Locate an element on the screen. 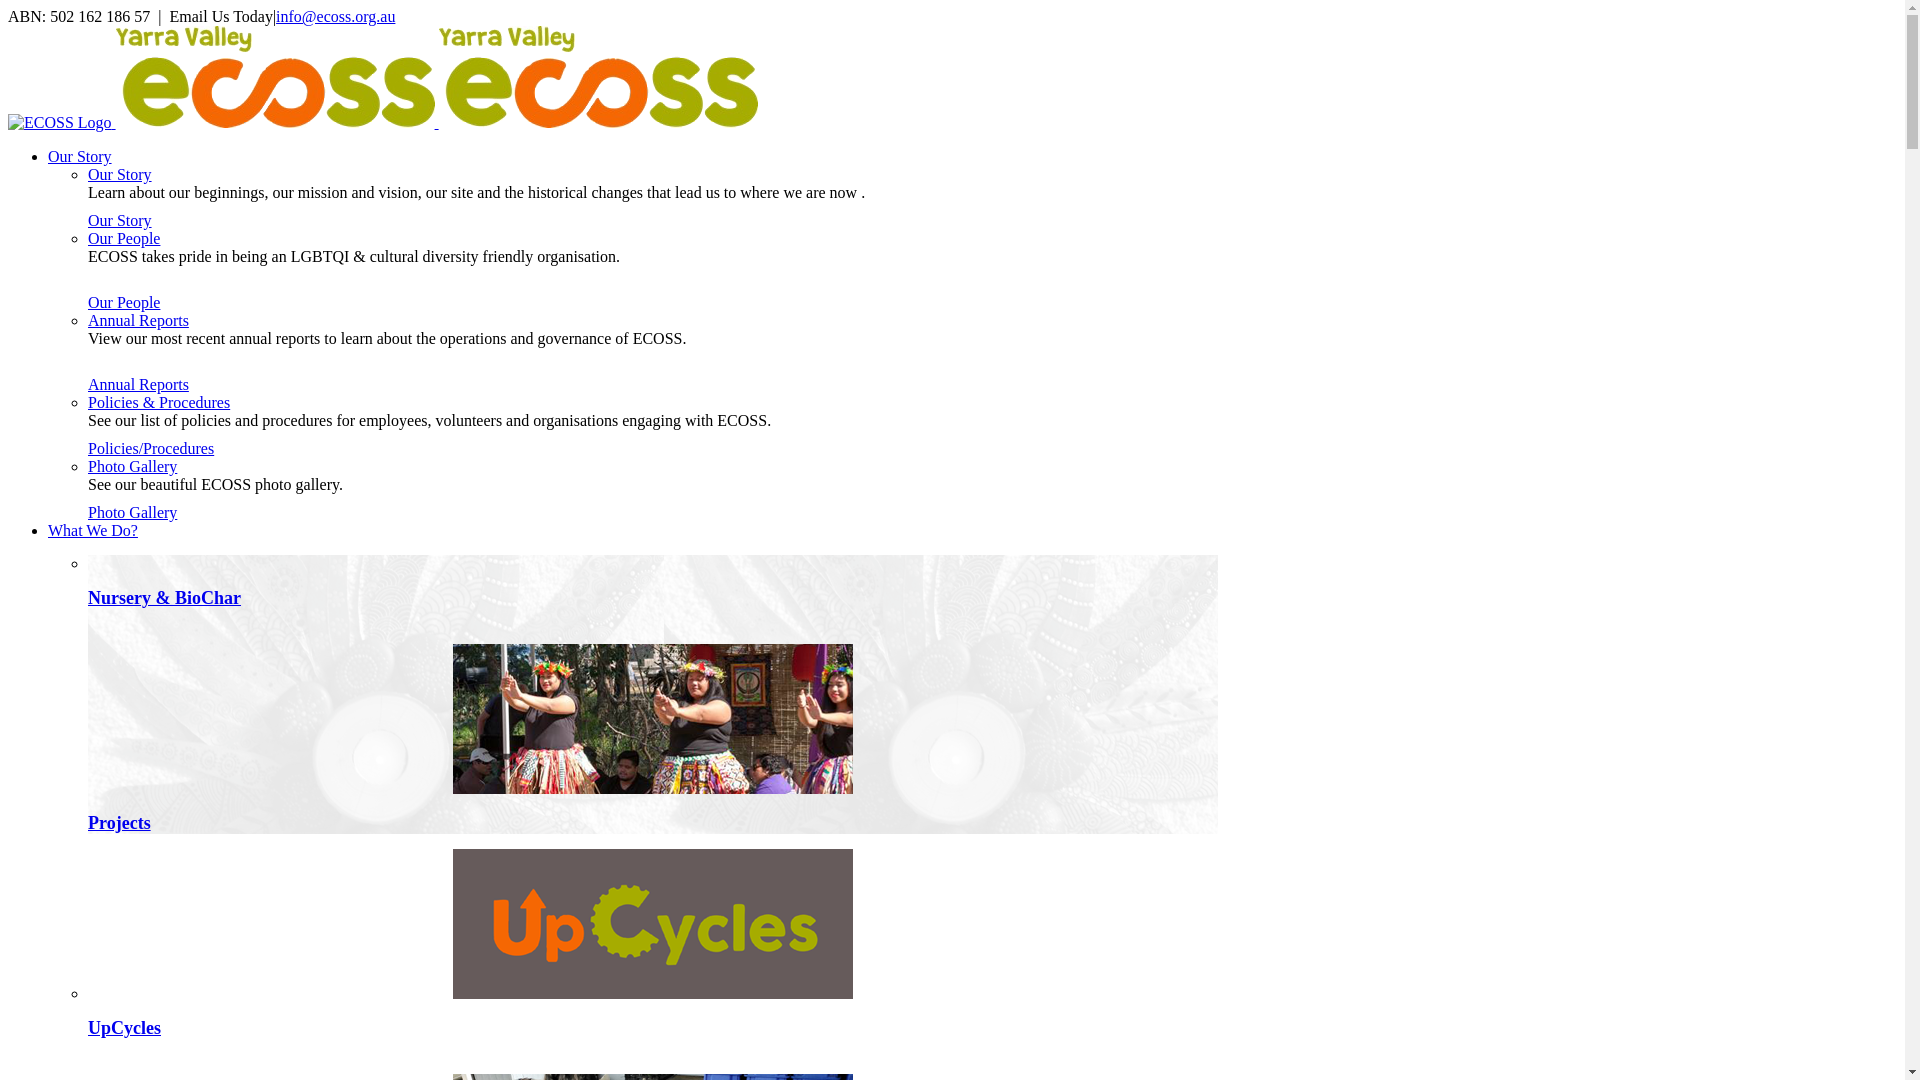 The height and width of the screenshot is (1080, 1920). Our Story is located at coordinates (120, 220).